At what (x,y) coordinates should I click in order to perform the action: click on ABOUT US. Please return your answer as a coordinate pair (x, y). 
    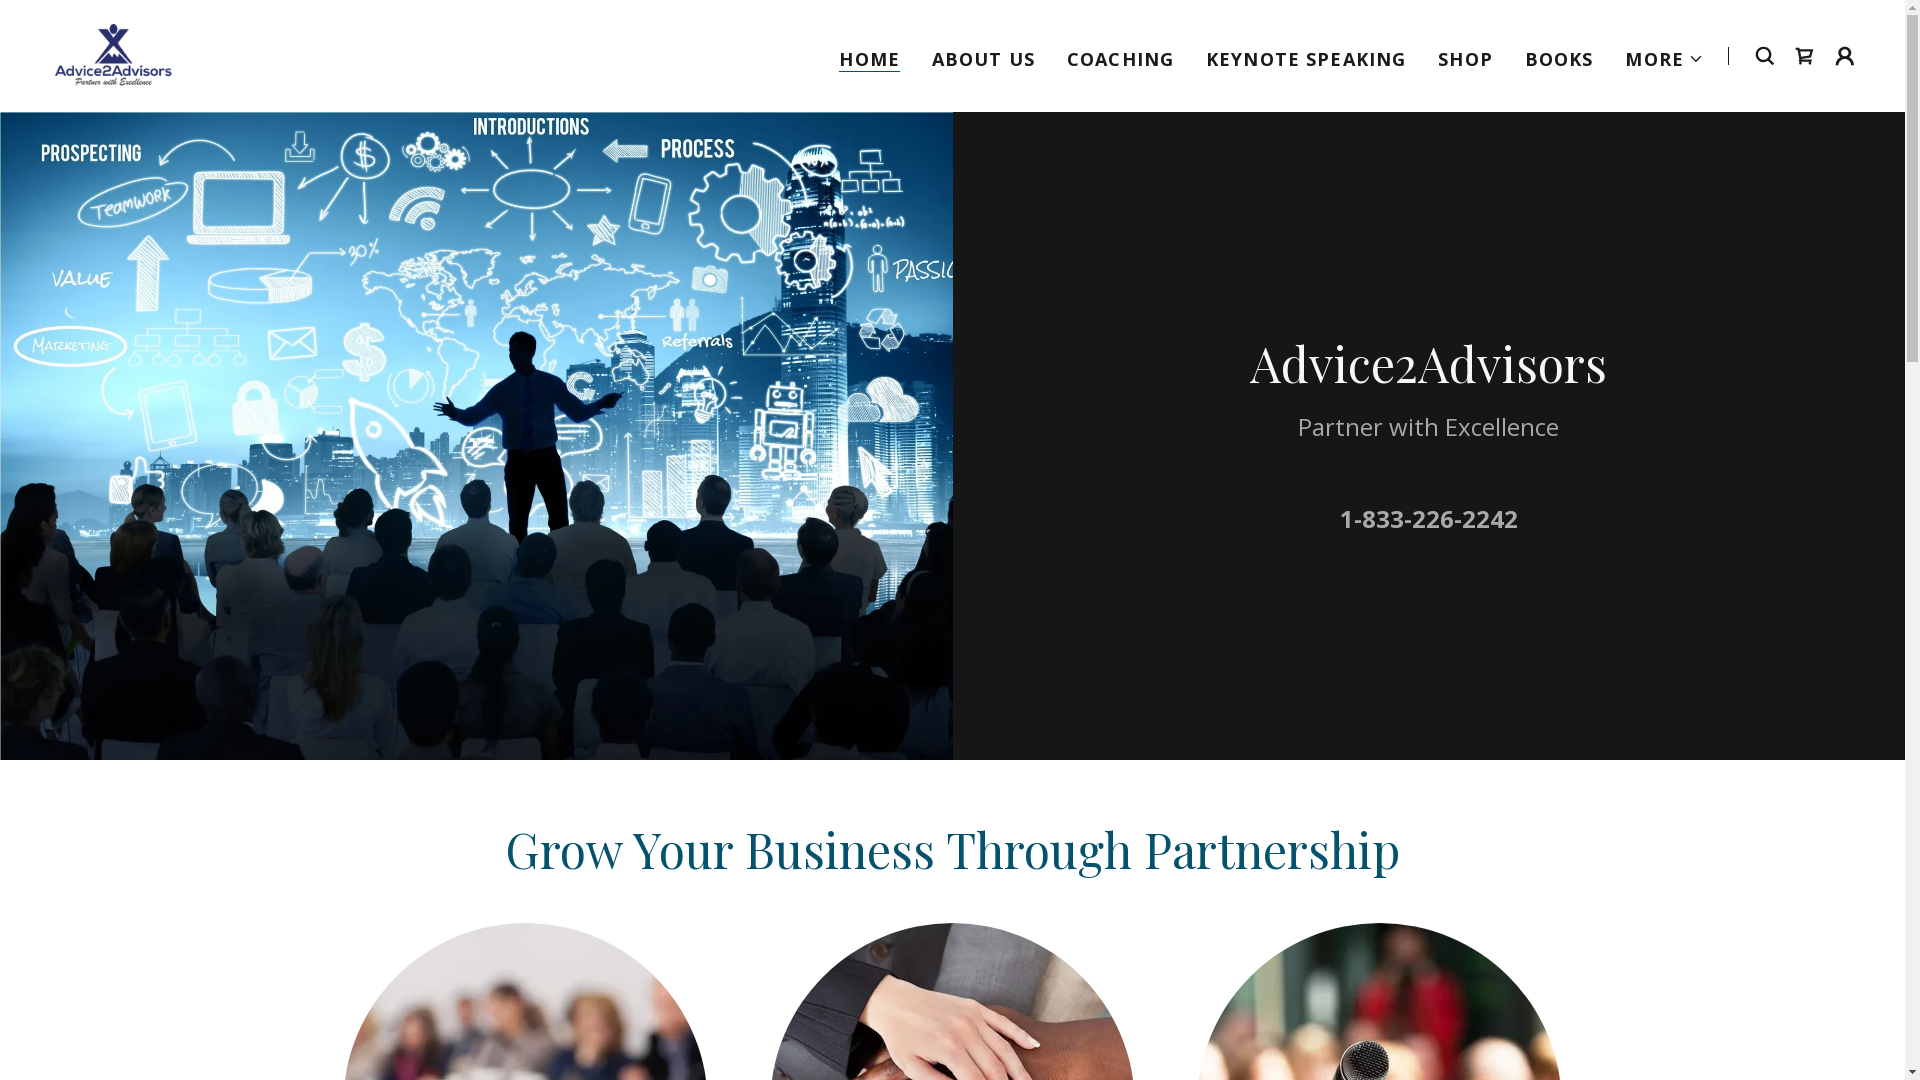
    Looking at the image, I should click on (984, 58).